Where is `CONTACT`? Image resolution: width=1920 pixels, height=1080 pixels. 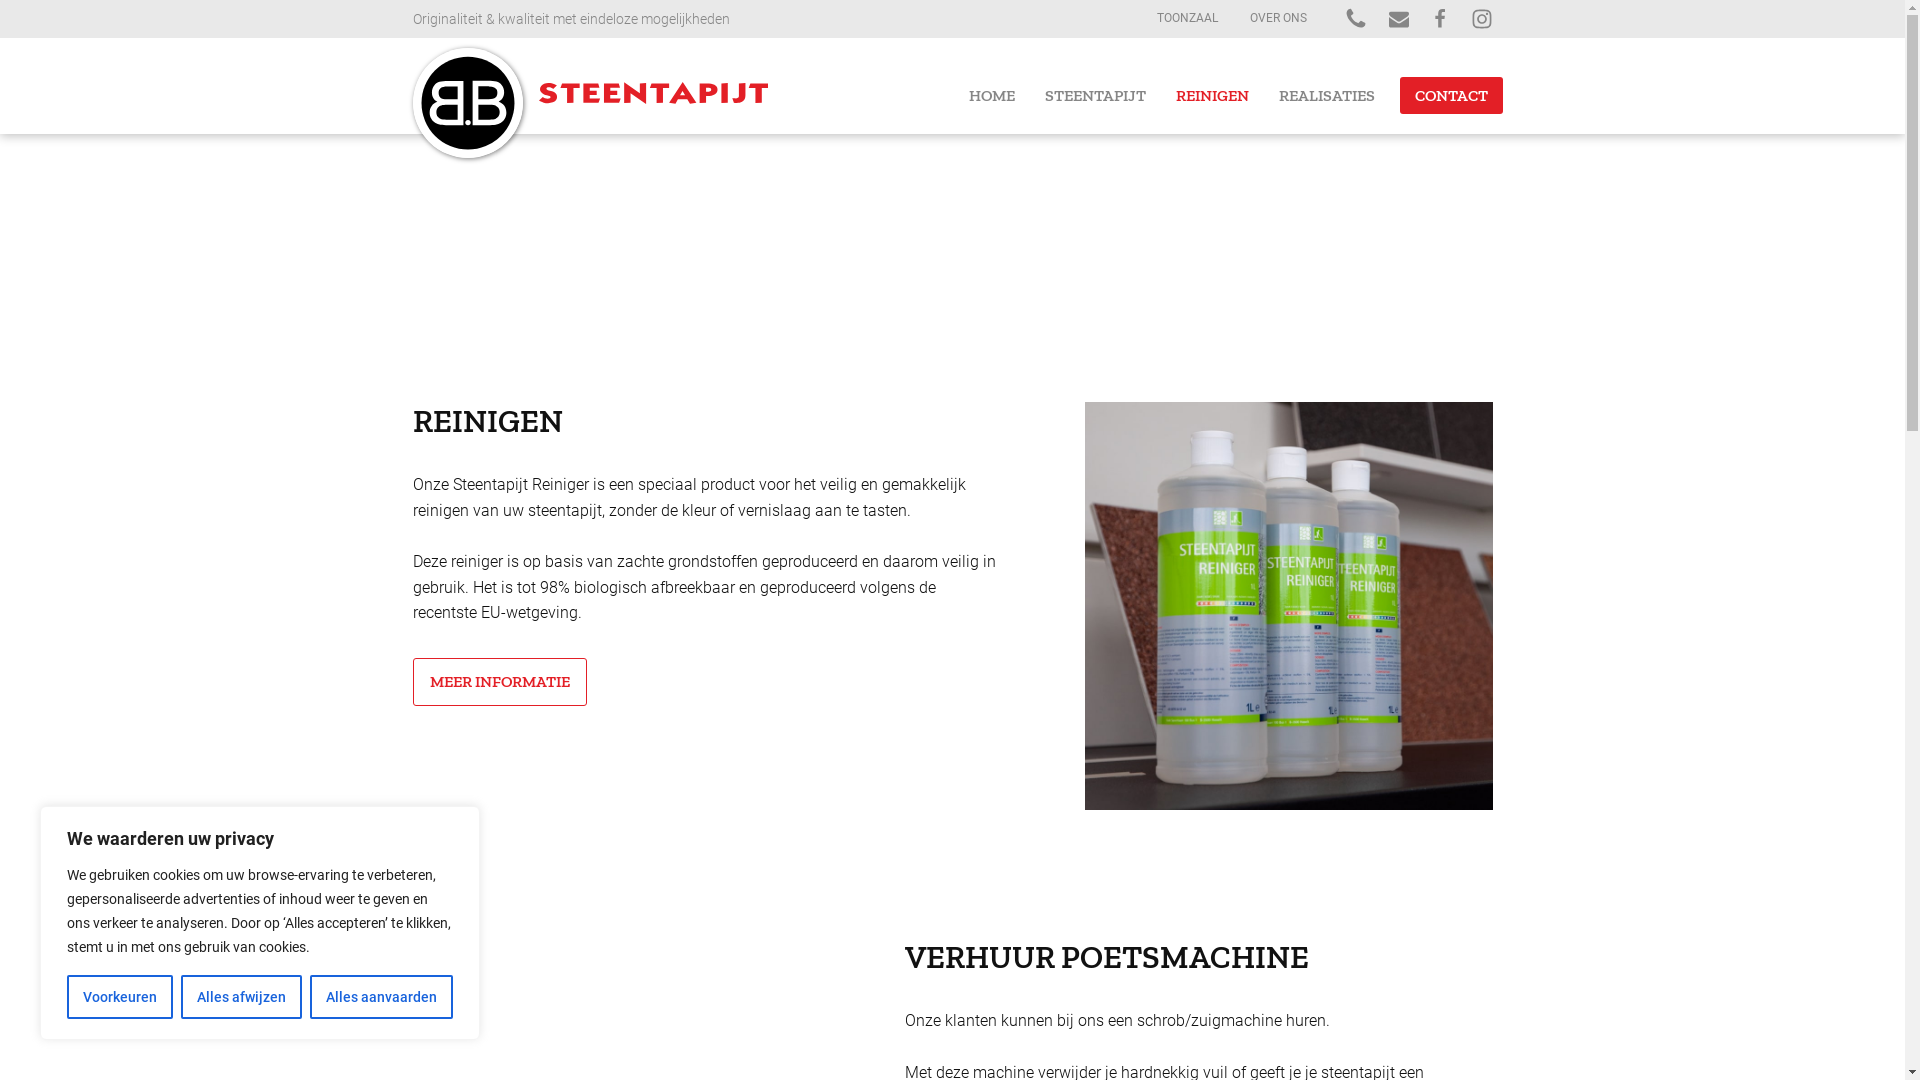 CONTACT is located at coordinates (1452, 96).